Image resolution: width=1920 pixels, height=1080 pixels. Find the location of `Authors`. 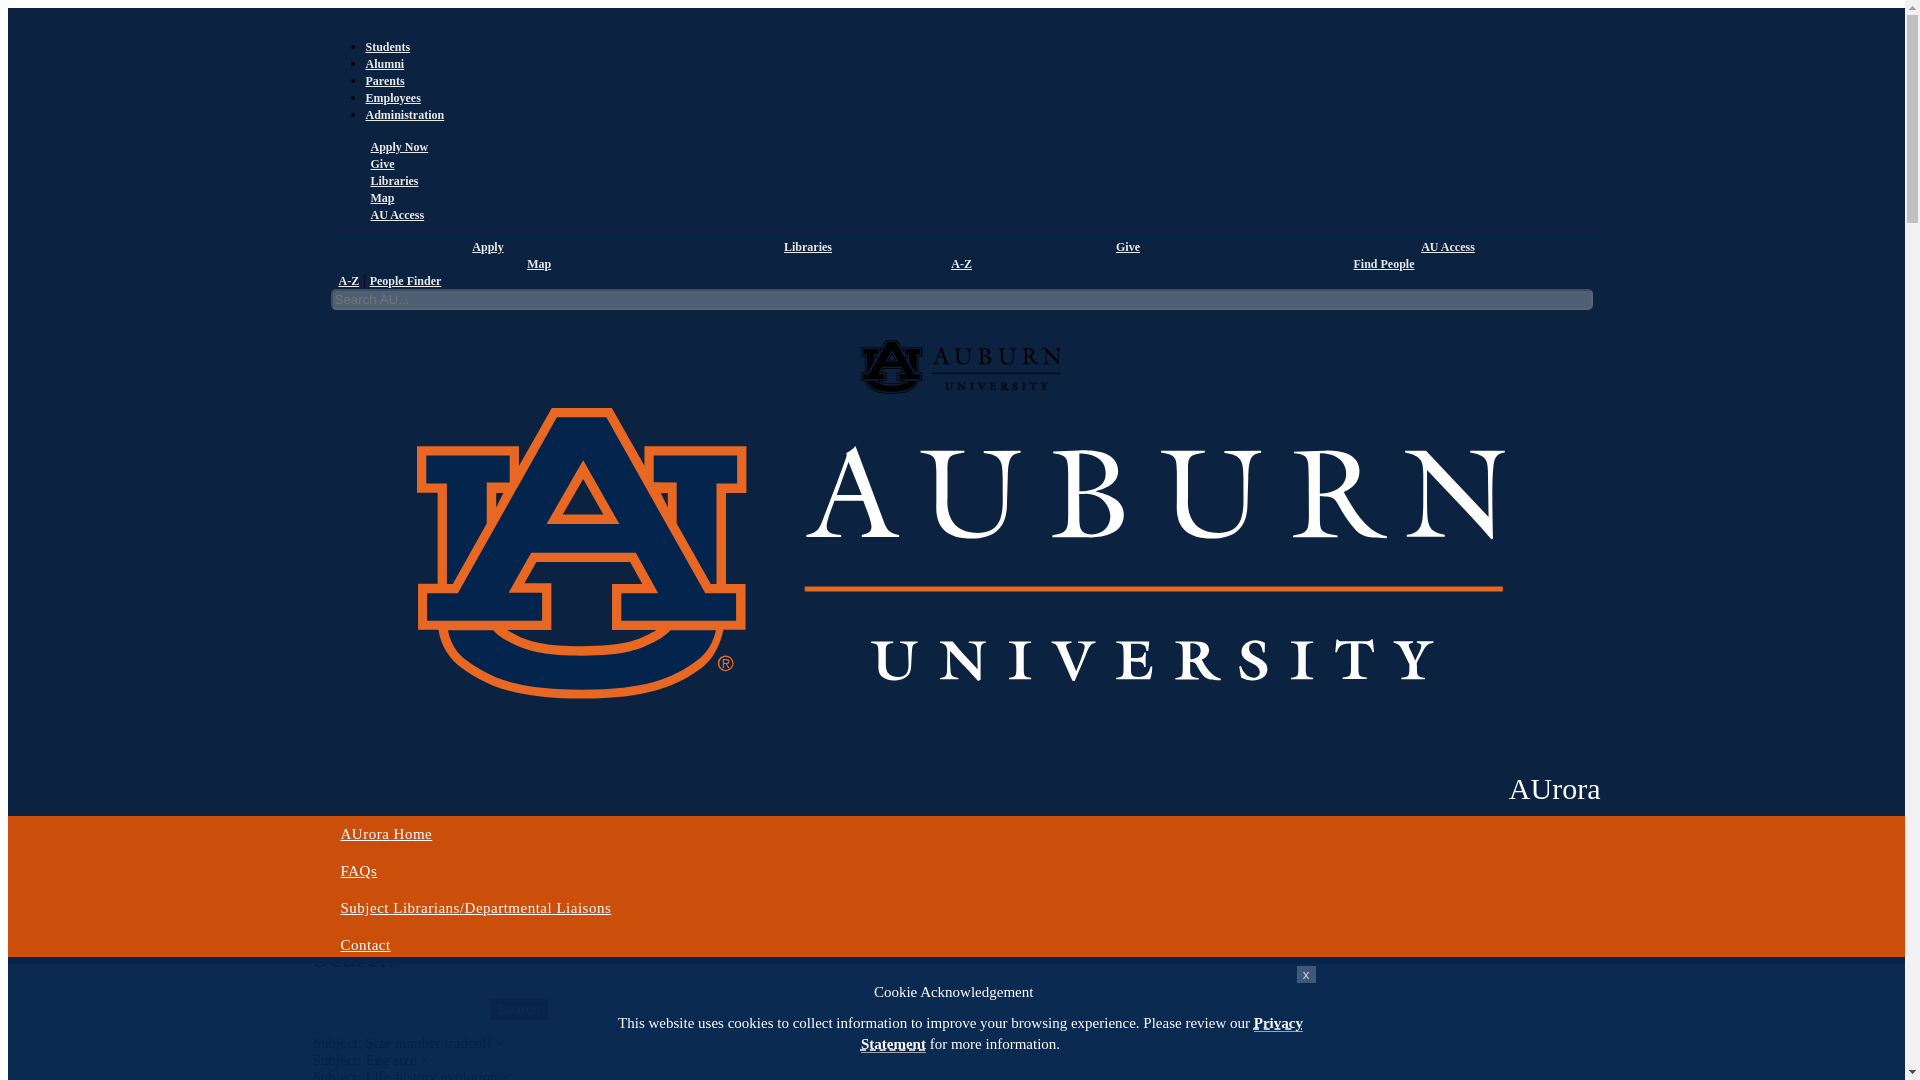

Authors is located at coordinates (588, 290).